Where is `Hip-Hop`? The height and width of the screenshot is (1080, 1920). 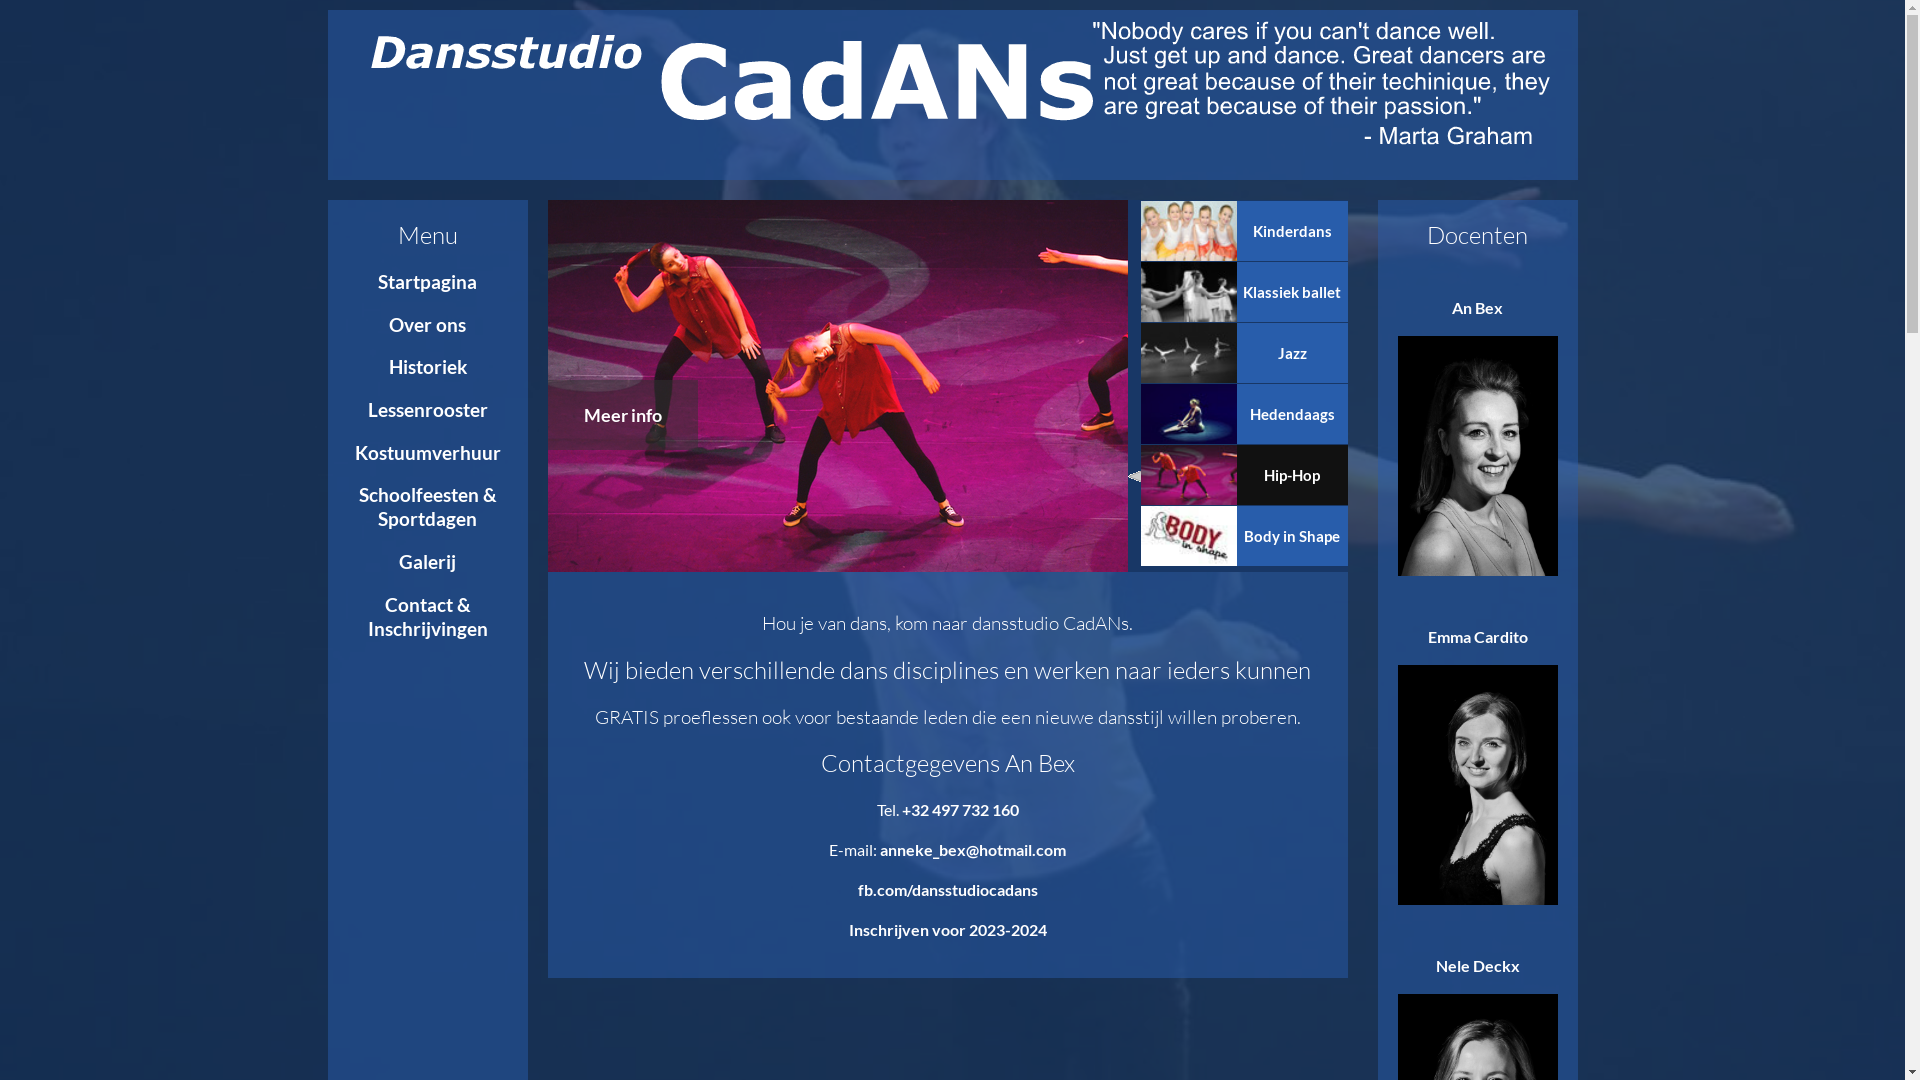
Hip-Hop is located at coordinates (1244, 475).